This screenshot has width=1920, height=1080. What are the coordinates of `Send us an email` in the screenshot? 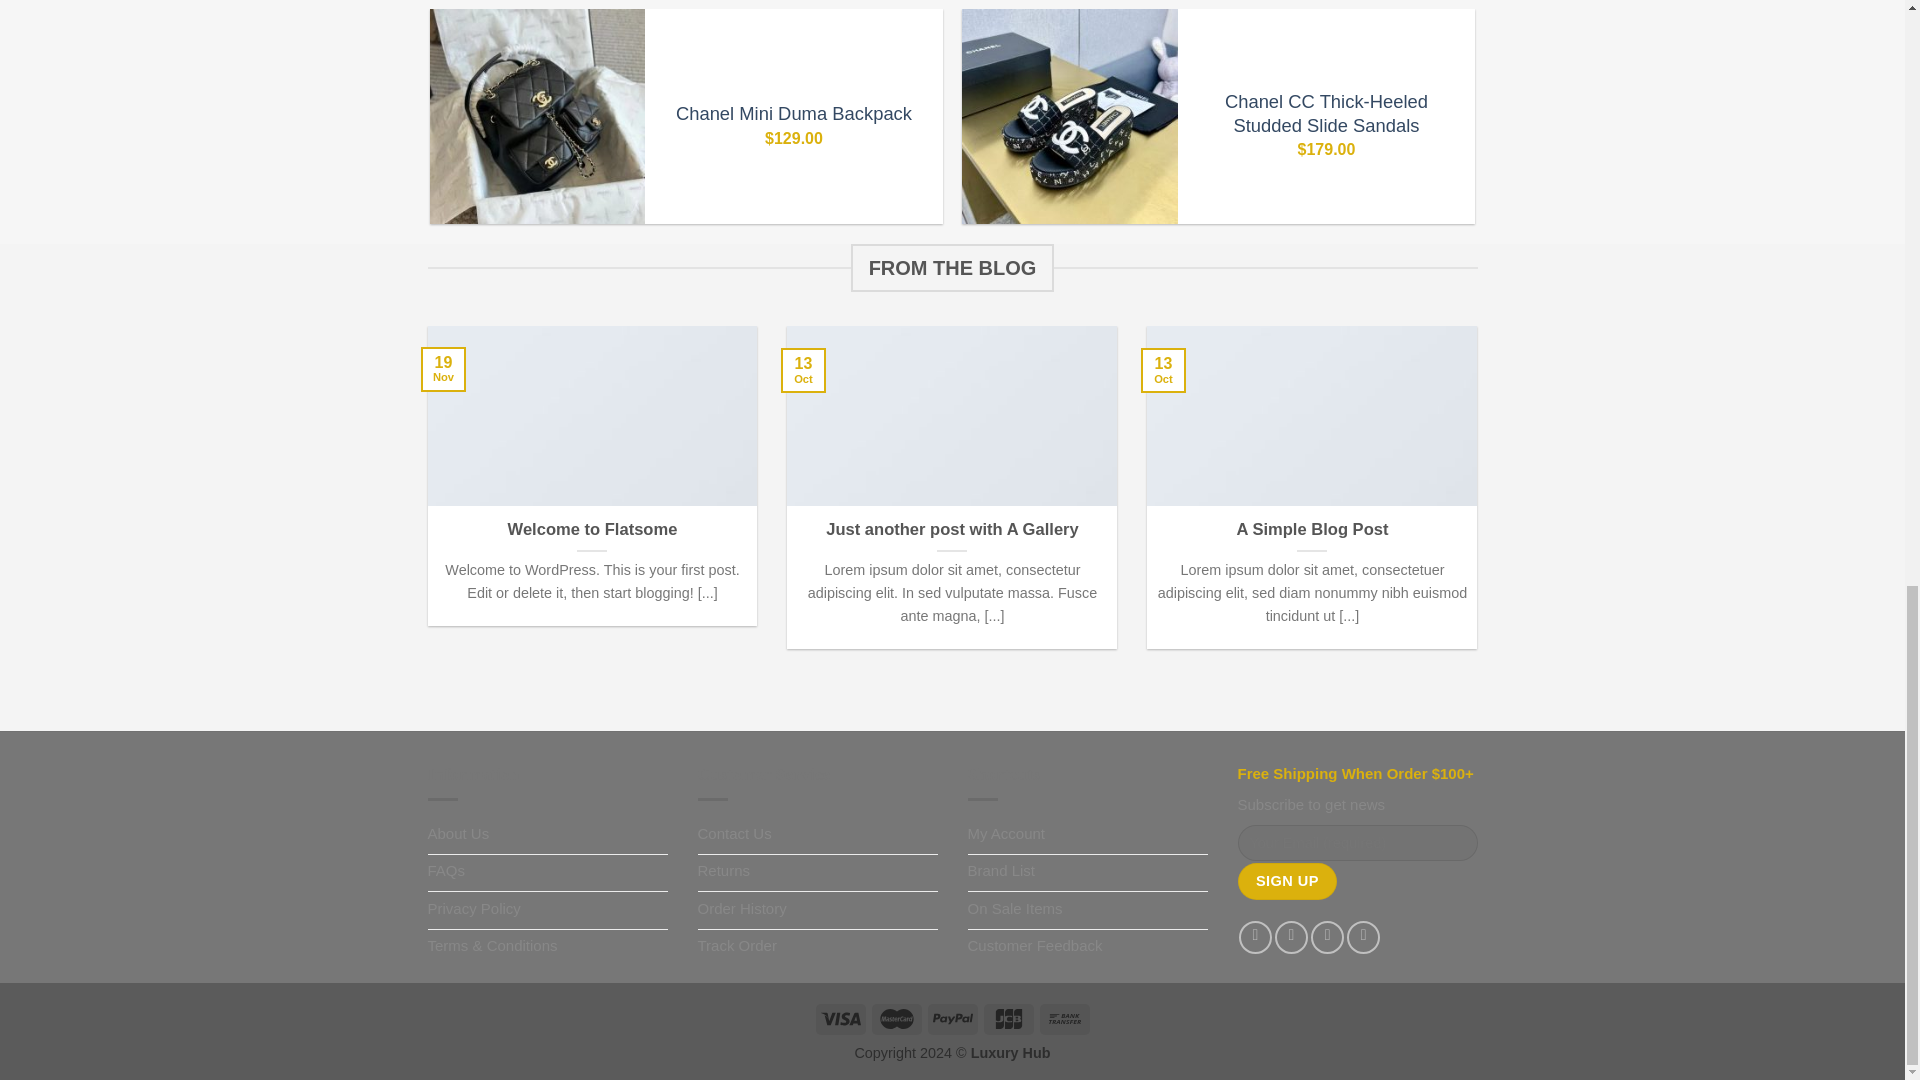 It's located at (1364, 937).